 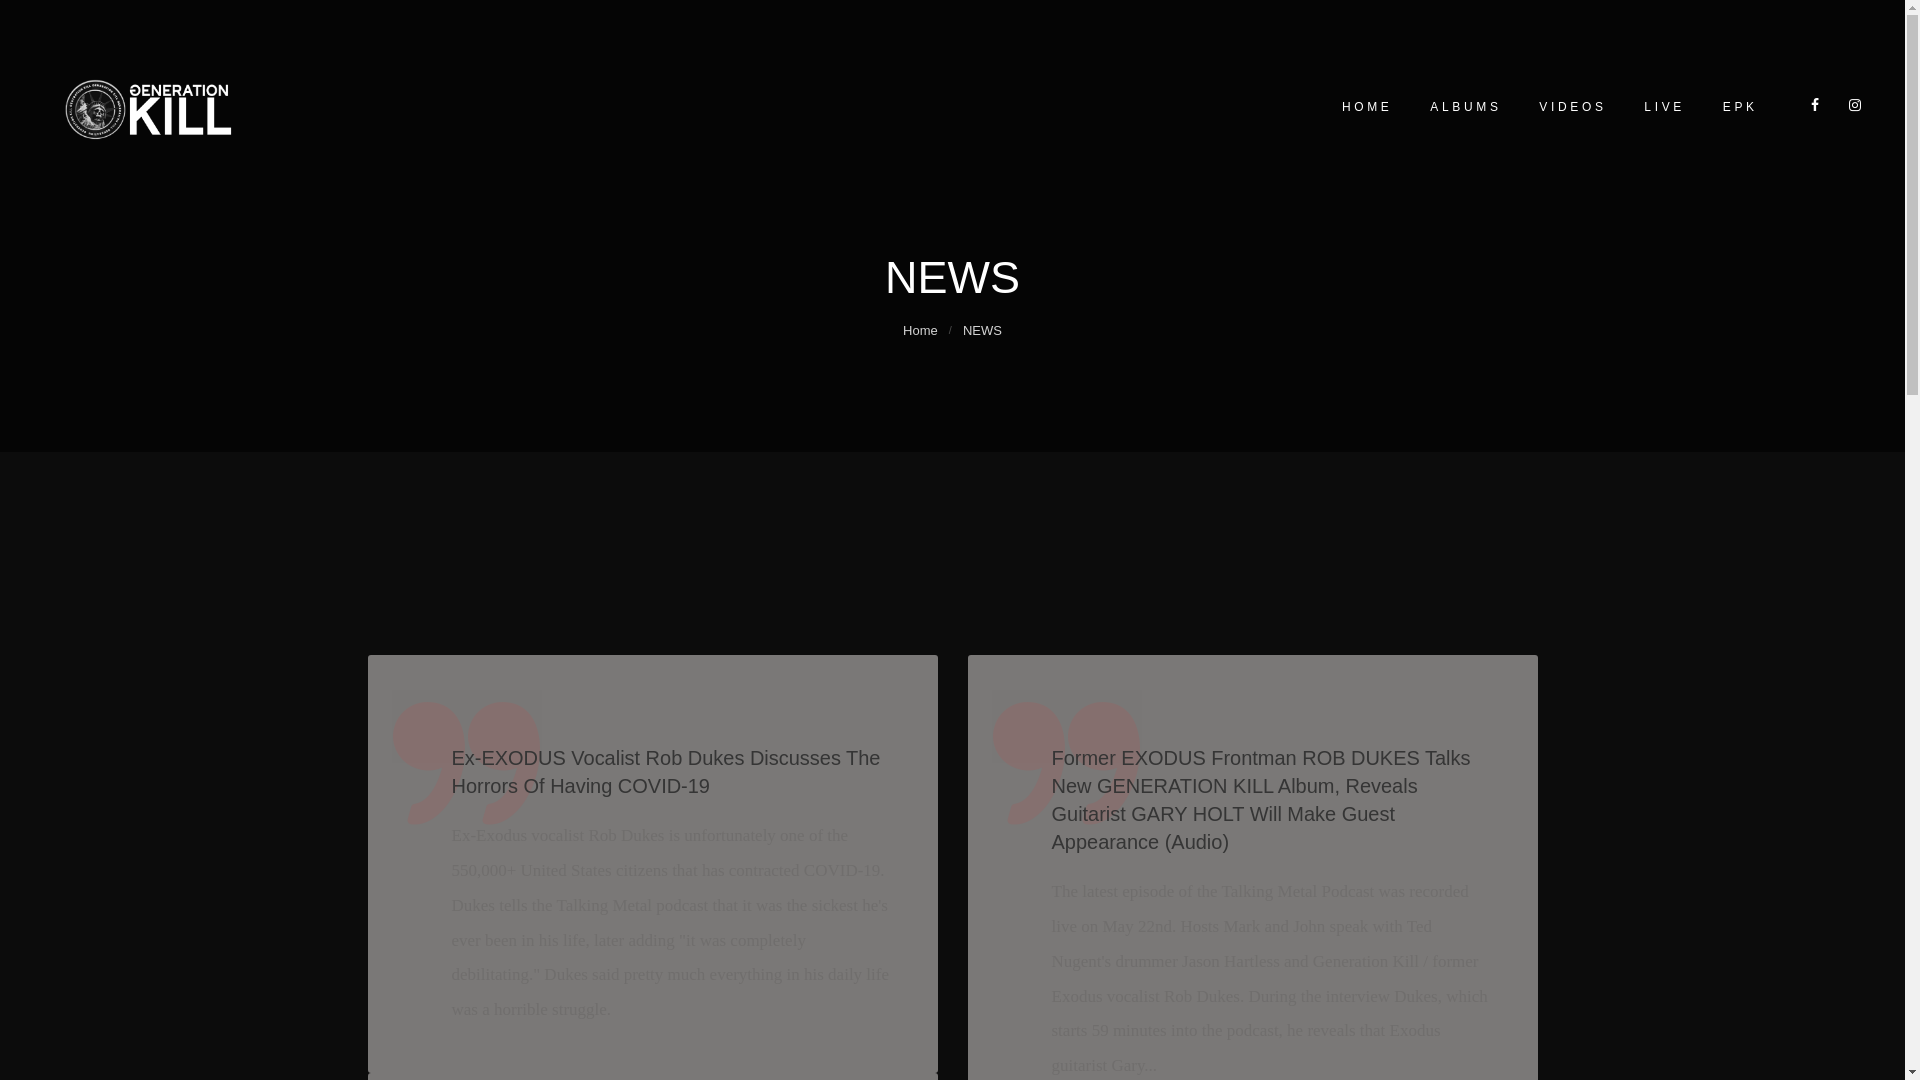 What do you see at coordinates (1572, 106) in the screenshot?
I see `VIDEOS` at bounding box center [1572, 106].